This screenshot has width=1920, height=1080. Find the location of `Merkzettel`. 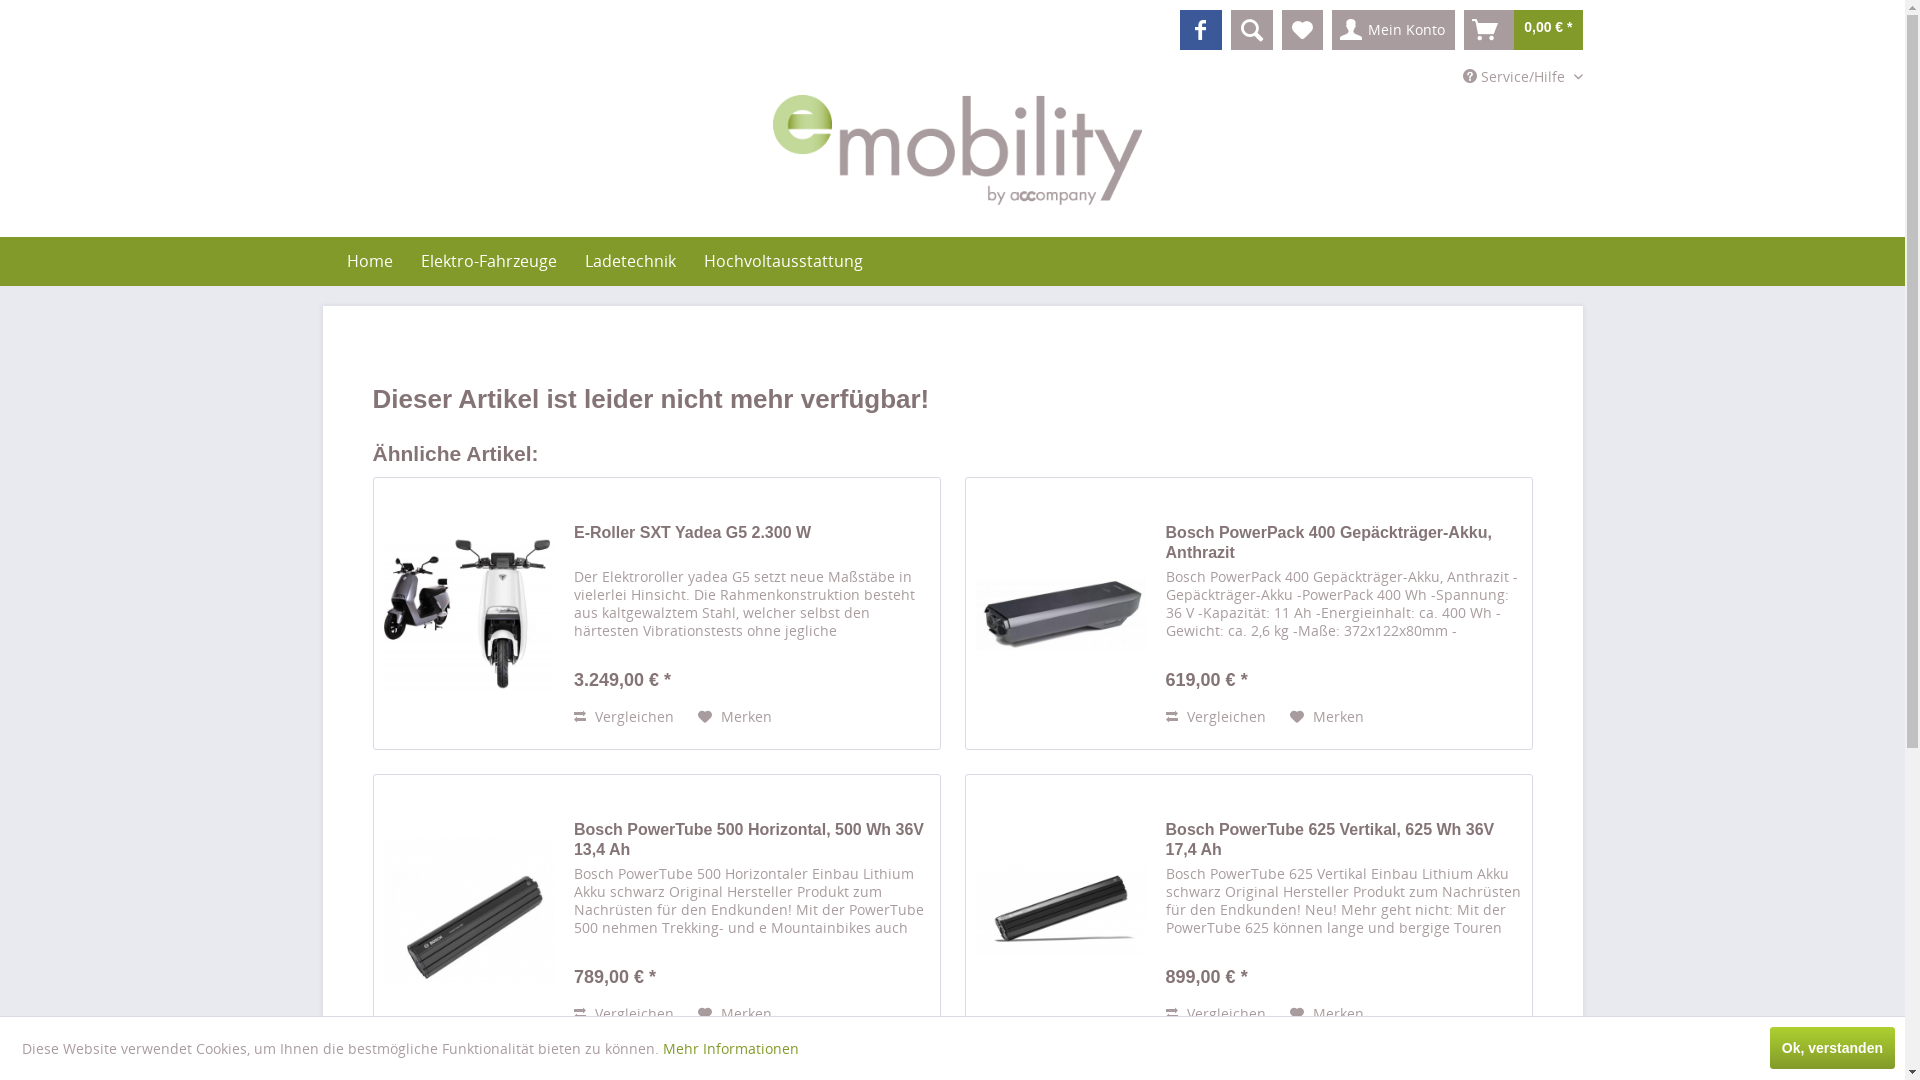

Merkzettel is located at coordinates (1302, 30).